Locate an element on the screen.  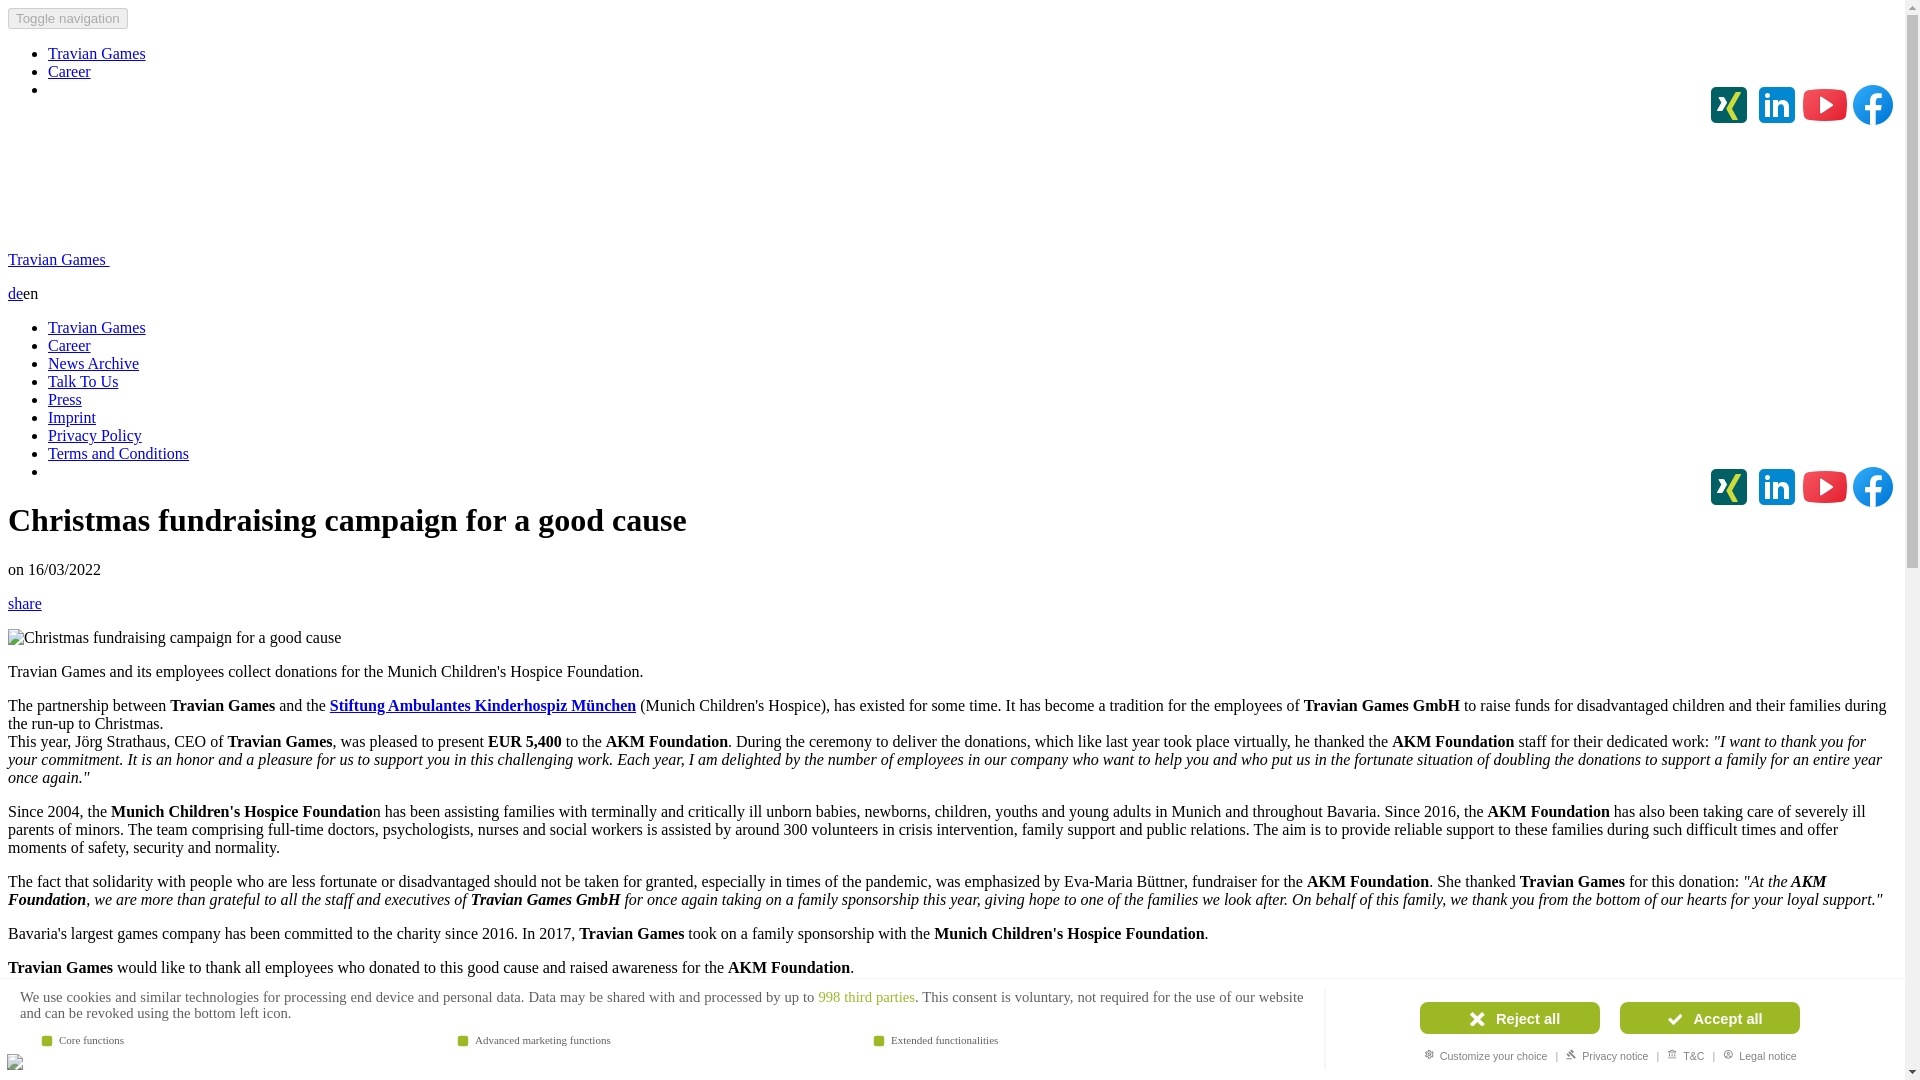
Reject all is located at coordinates (1510, 1018).